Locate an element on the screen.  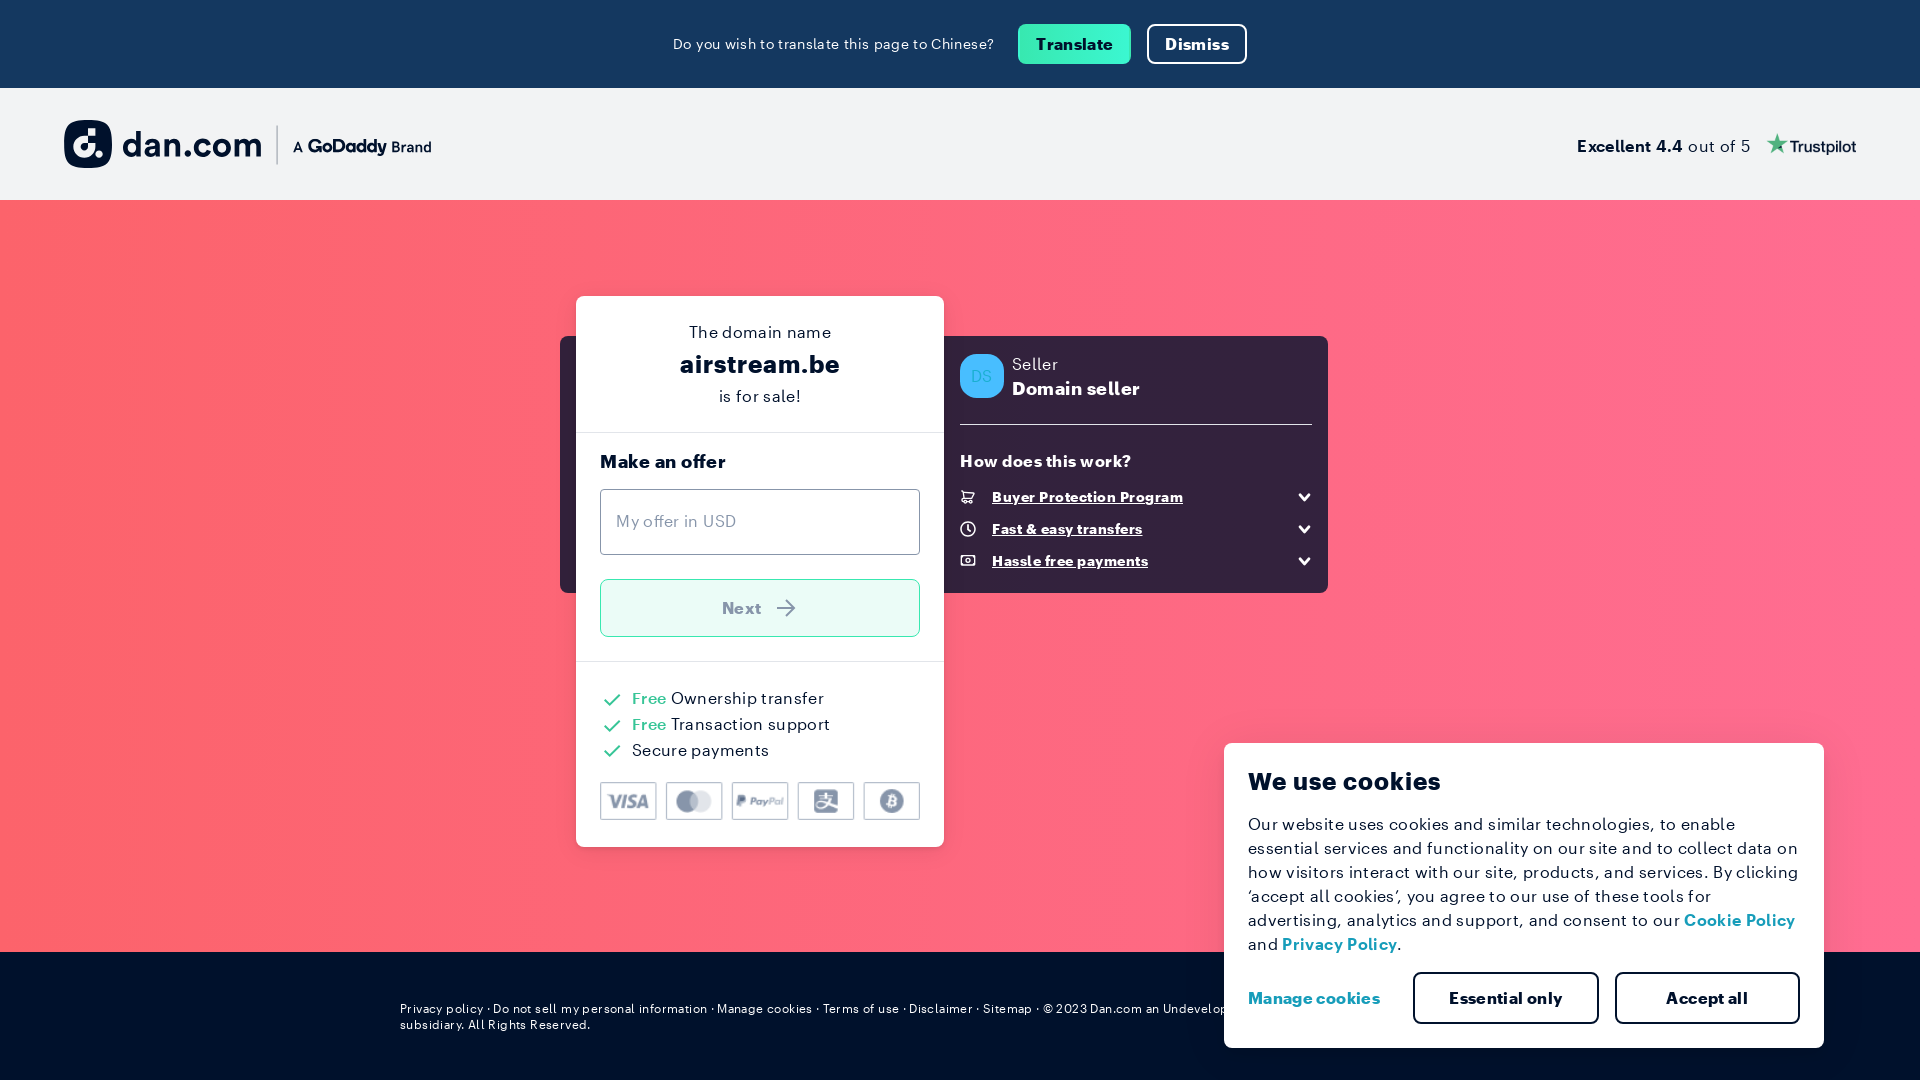
Do not sell my personal information is located at coordinates (600, 1008).